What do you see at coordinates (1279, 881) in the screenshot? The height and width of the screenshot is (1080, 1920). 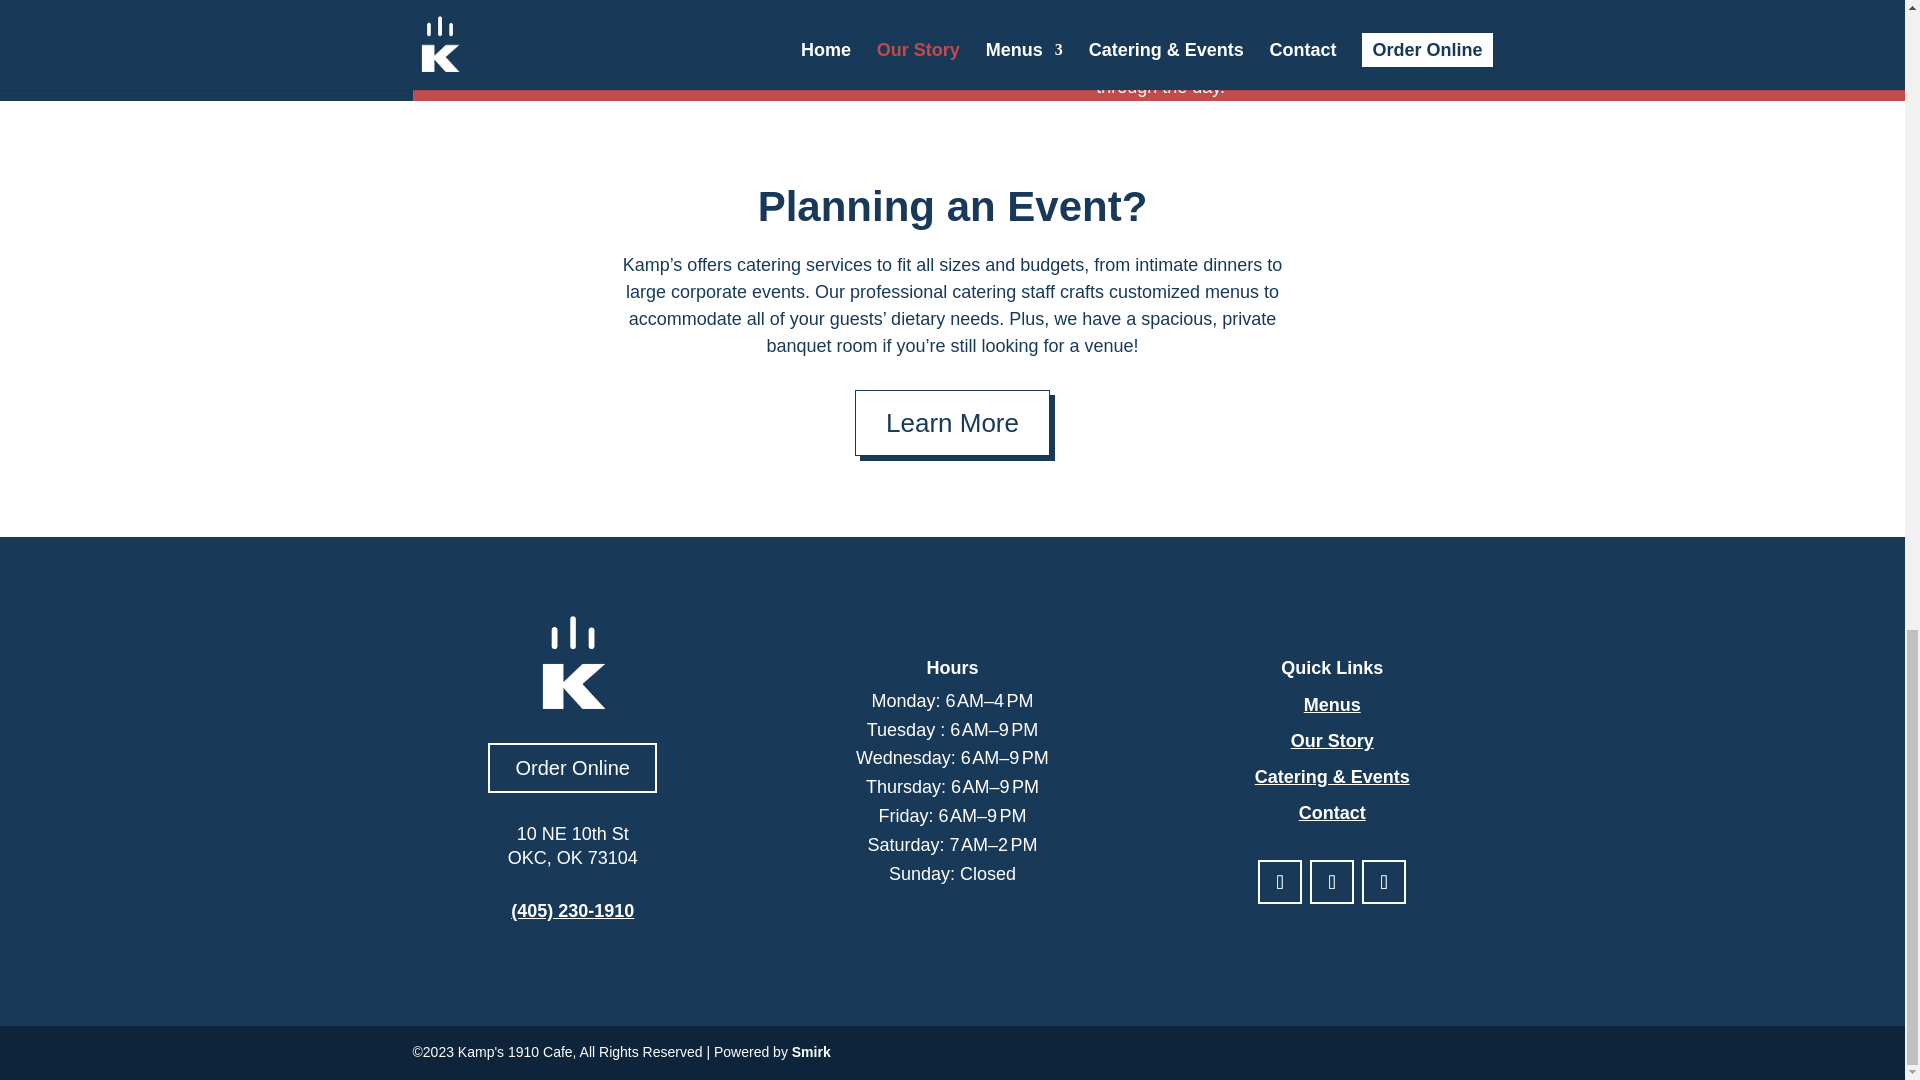 I see `Follow on Facebook` at bounding box center [1279, 881].